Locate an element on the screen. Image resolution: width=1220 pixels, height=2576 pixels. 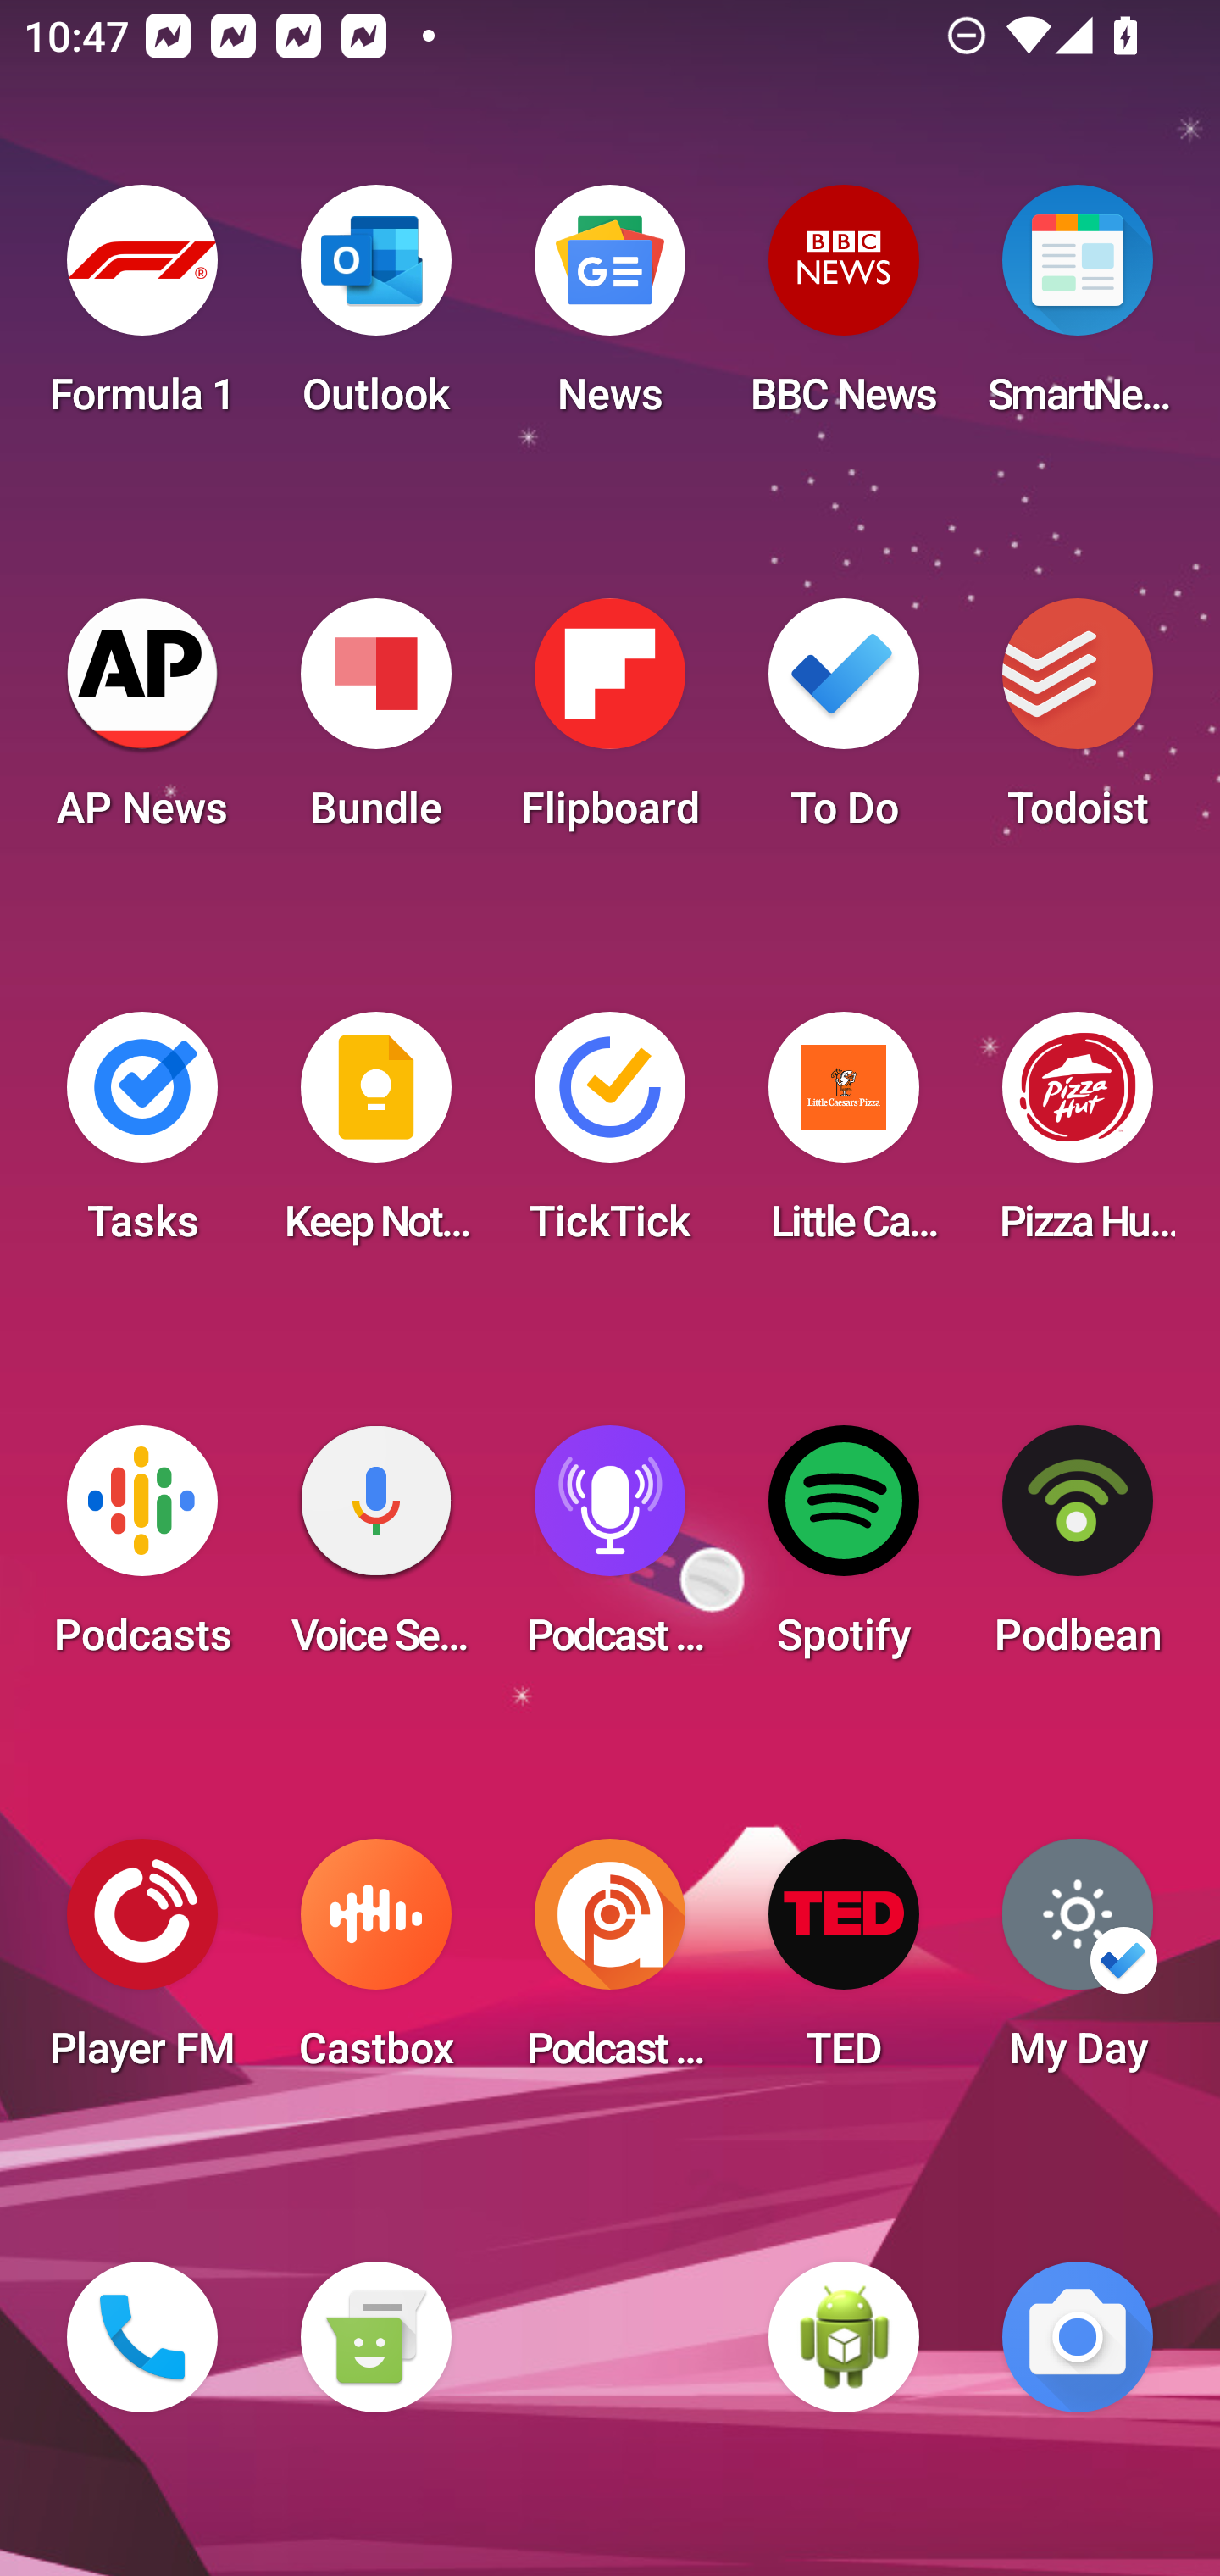
SmartNews is located at coordinates (1078, 310).